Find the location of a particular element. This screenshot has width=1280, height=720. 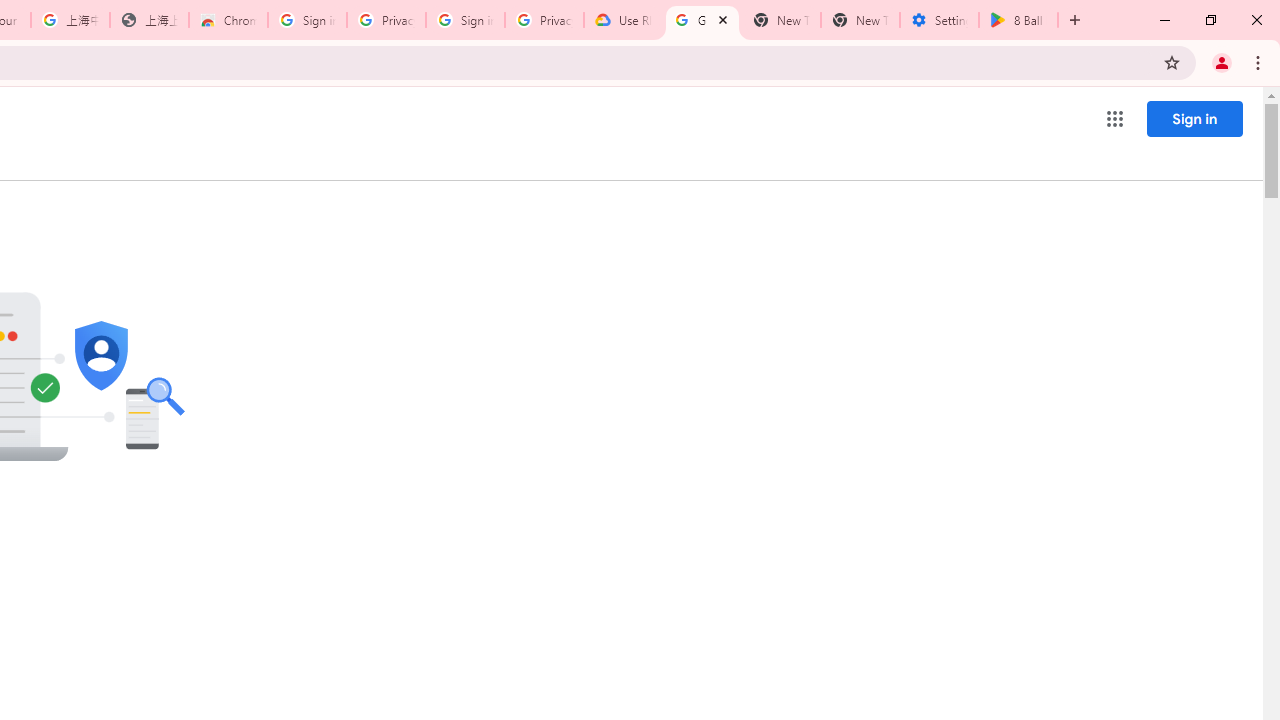

Sign in - Google Accounts is located at coordinates (306, 20).